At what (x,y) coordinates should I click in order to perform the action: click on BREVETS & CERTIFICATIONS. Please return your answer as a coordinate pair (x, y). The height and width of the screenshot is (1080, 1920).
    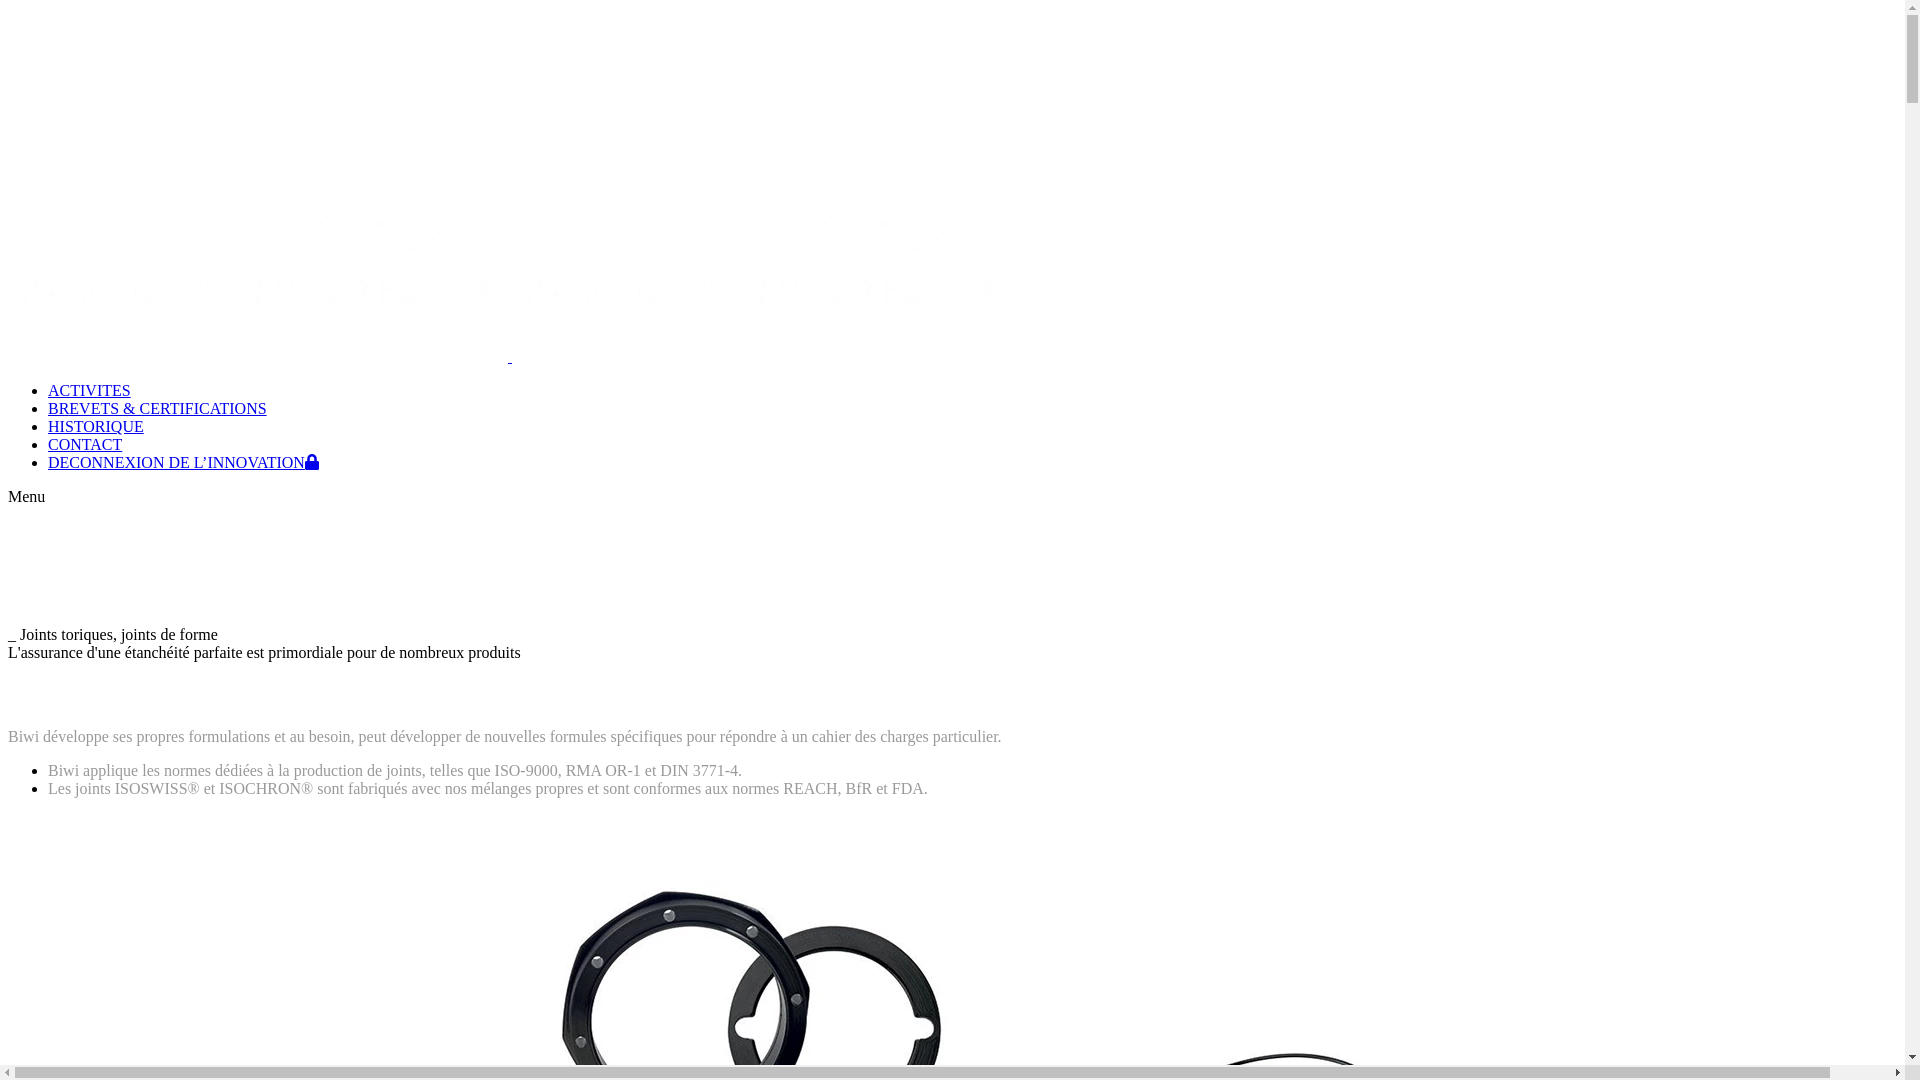
    Looking at the image, I should click on (158, 408).